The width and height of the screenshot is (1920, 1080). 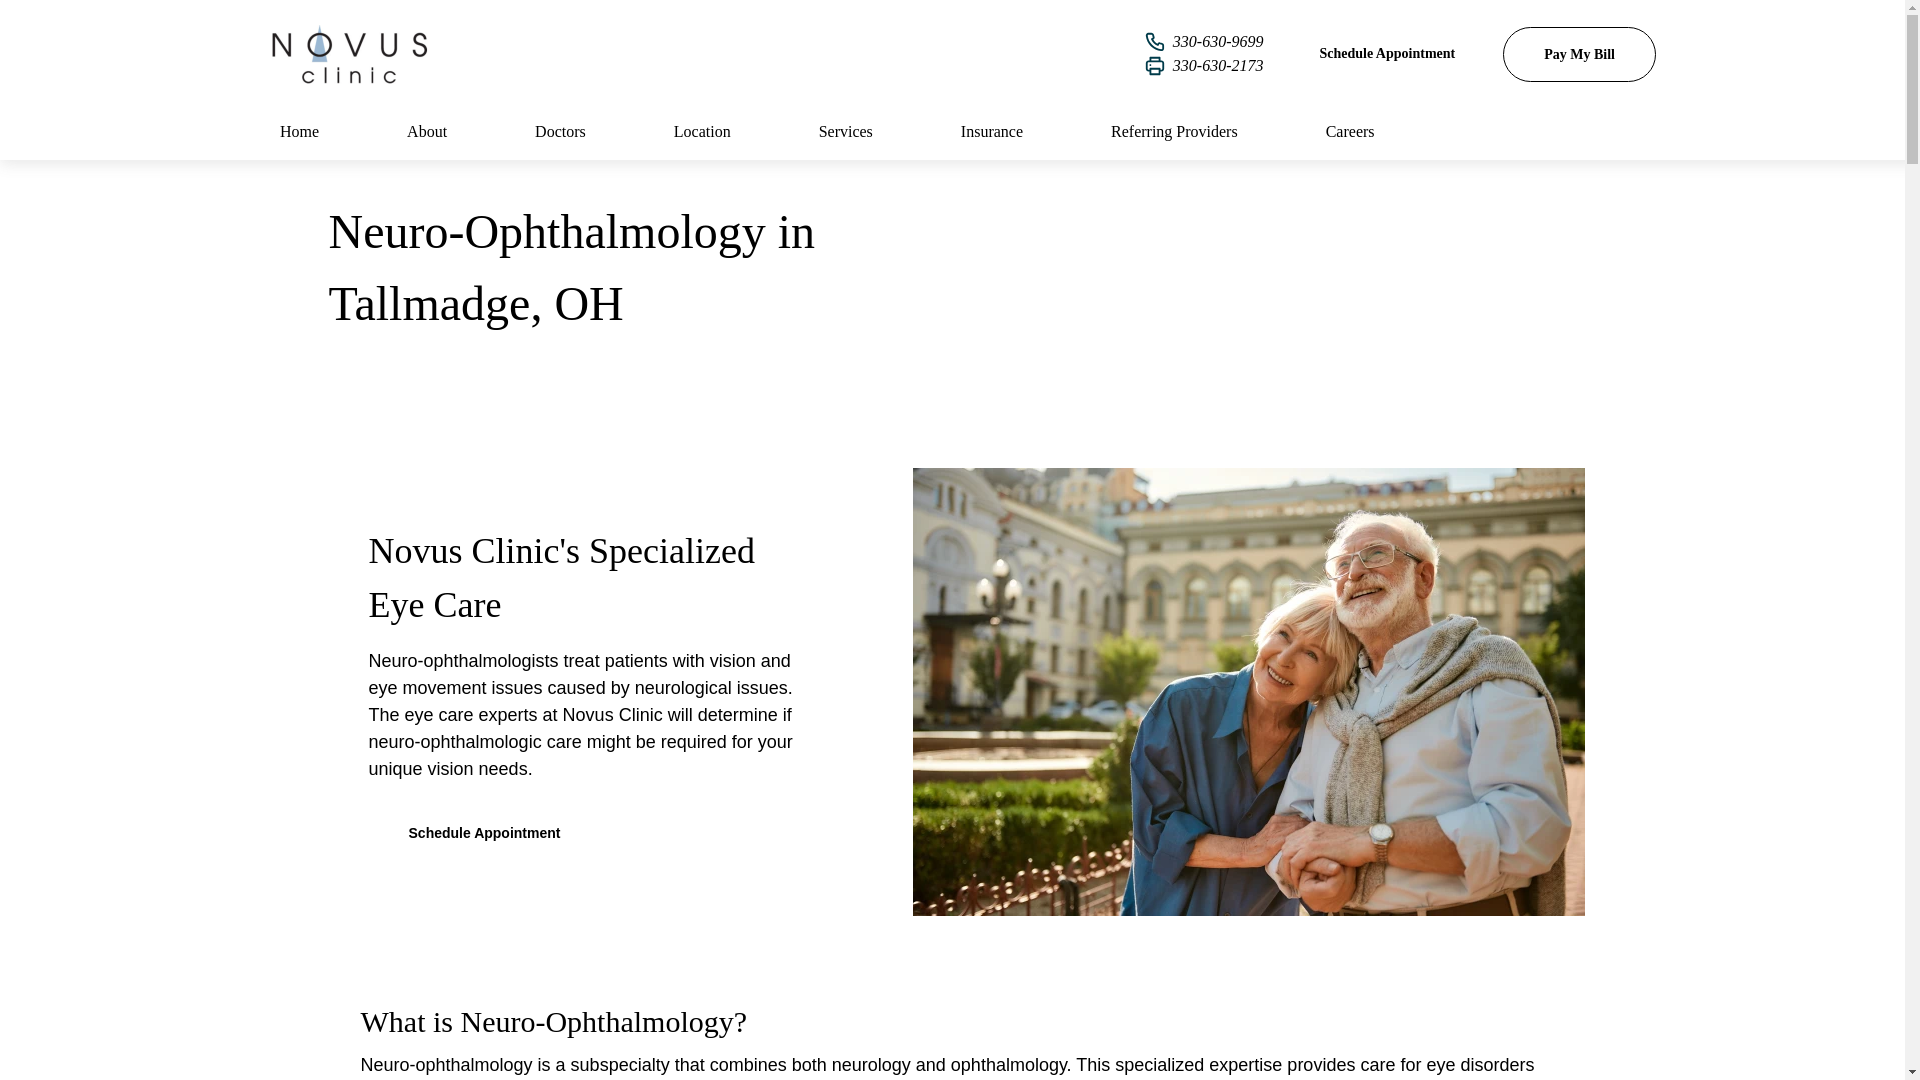 I want to click on About, so click(x=426, y=131).